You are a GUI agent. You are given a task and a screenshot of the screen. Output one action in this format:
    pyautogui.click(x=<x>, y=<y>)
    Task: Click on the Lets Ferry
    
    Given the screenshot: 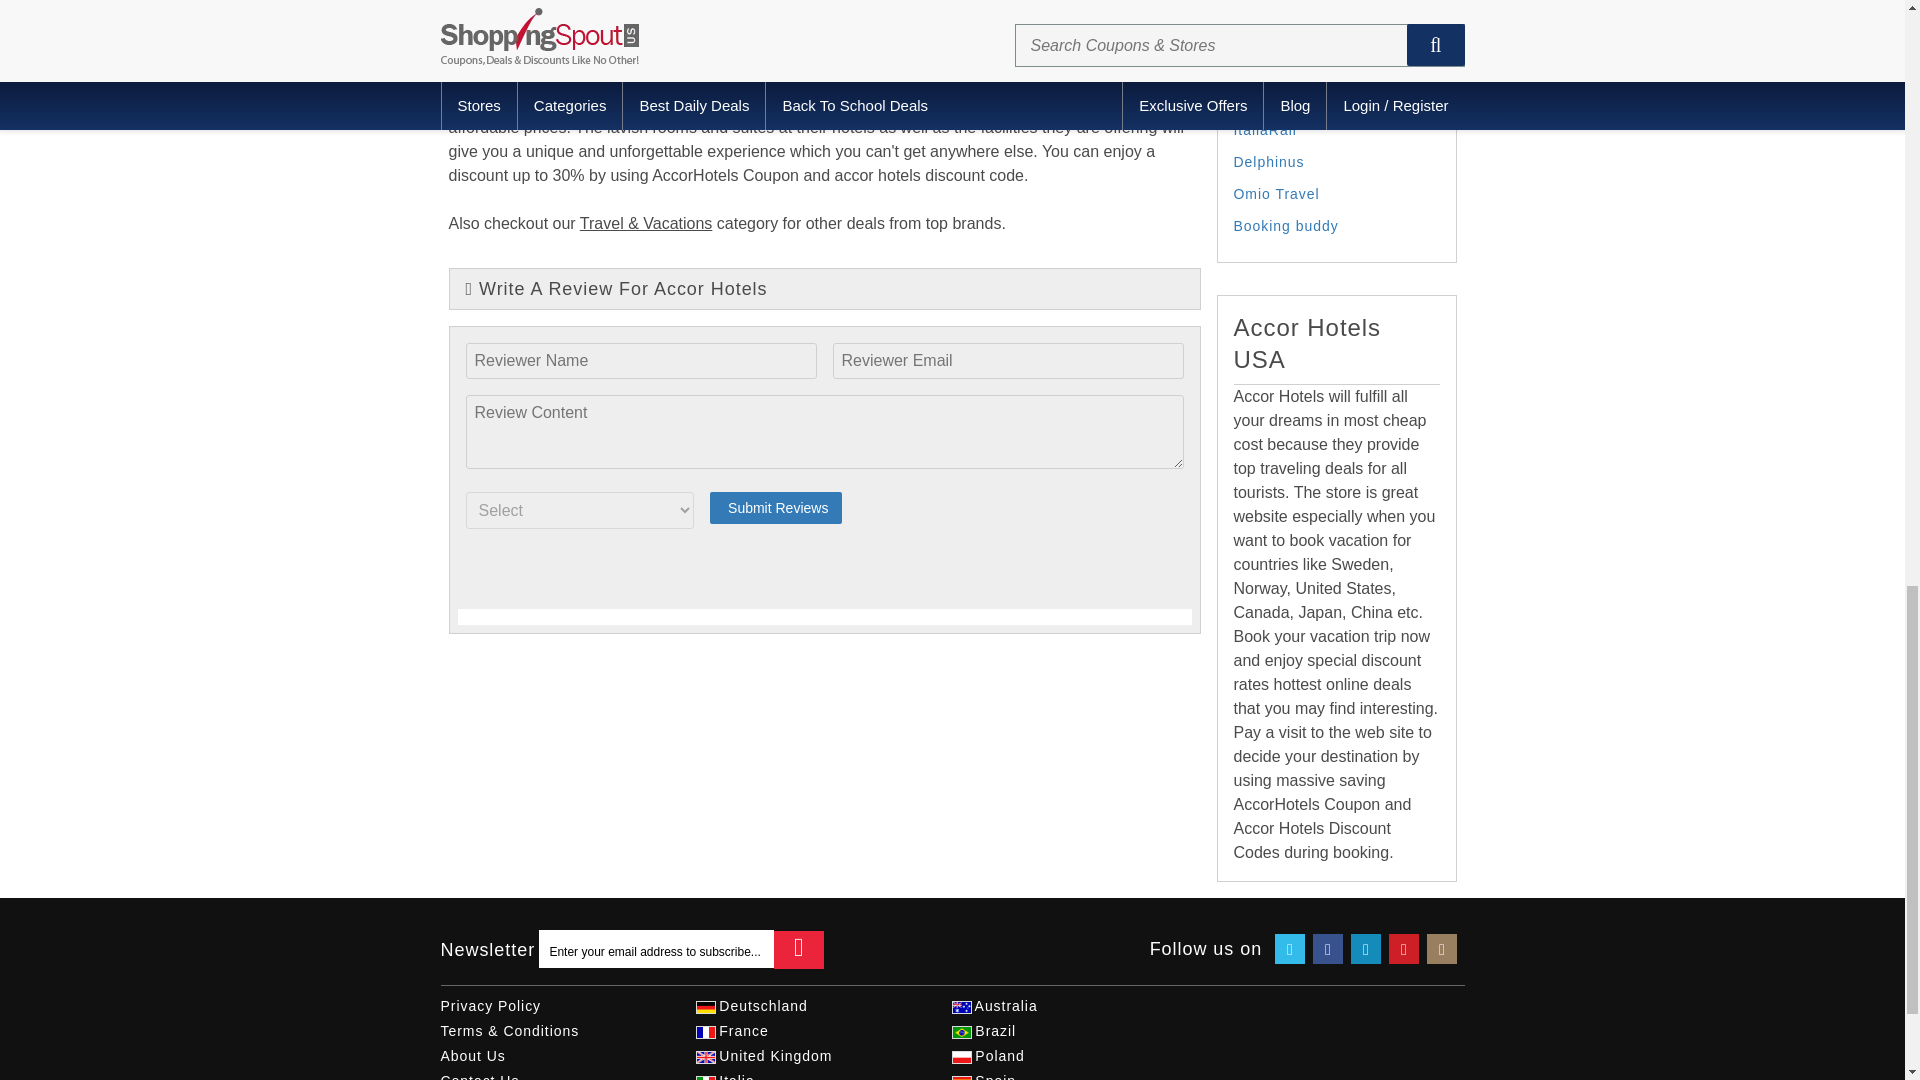 What is the action you would take?
    pyautogui.click(x=1270, y=34)
    